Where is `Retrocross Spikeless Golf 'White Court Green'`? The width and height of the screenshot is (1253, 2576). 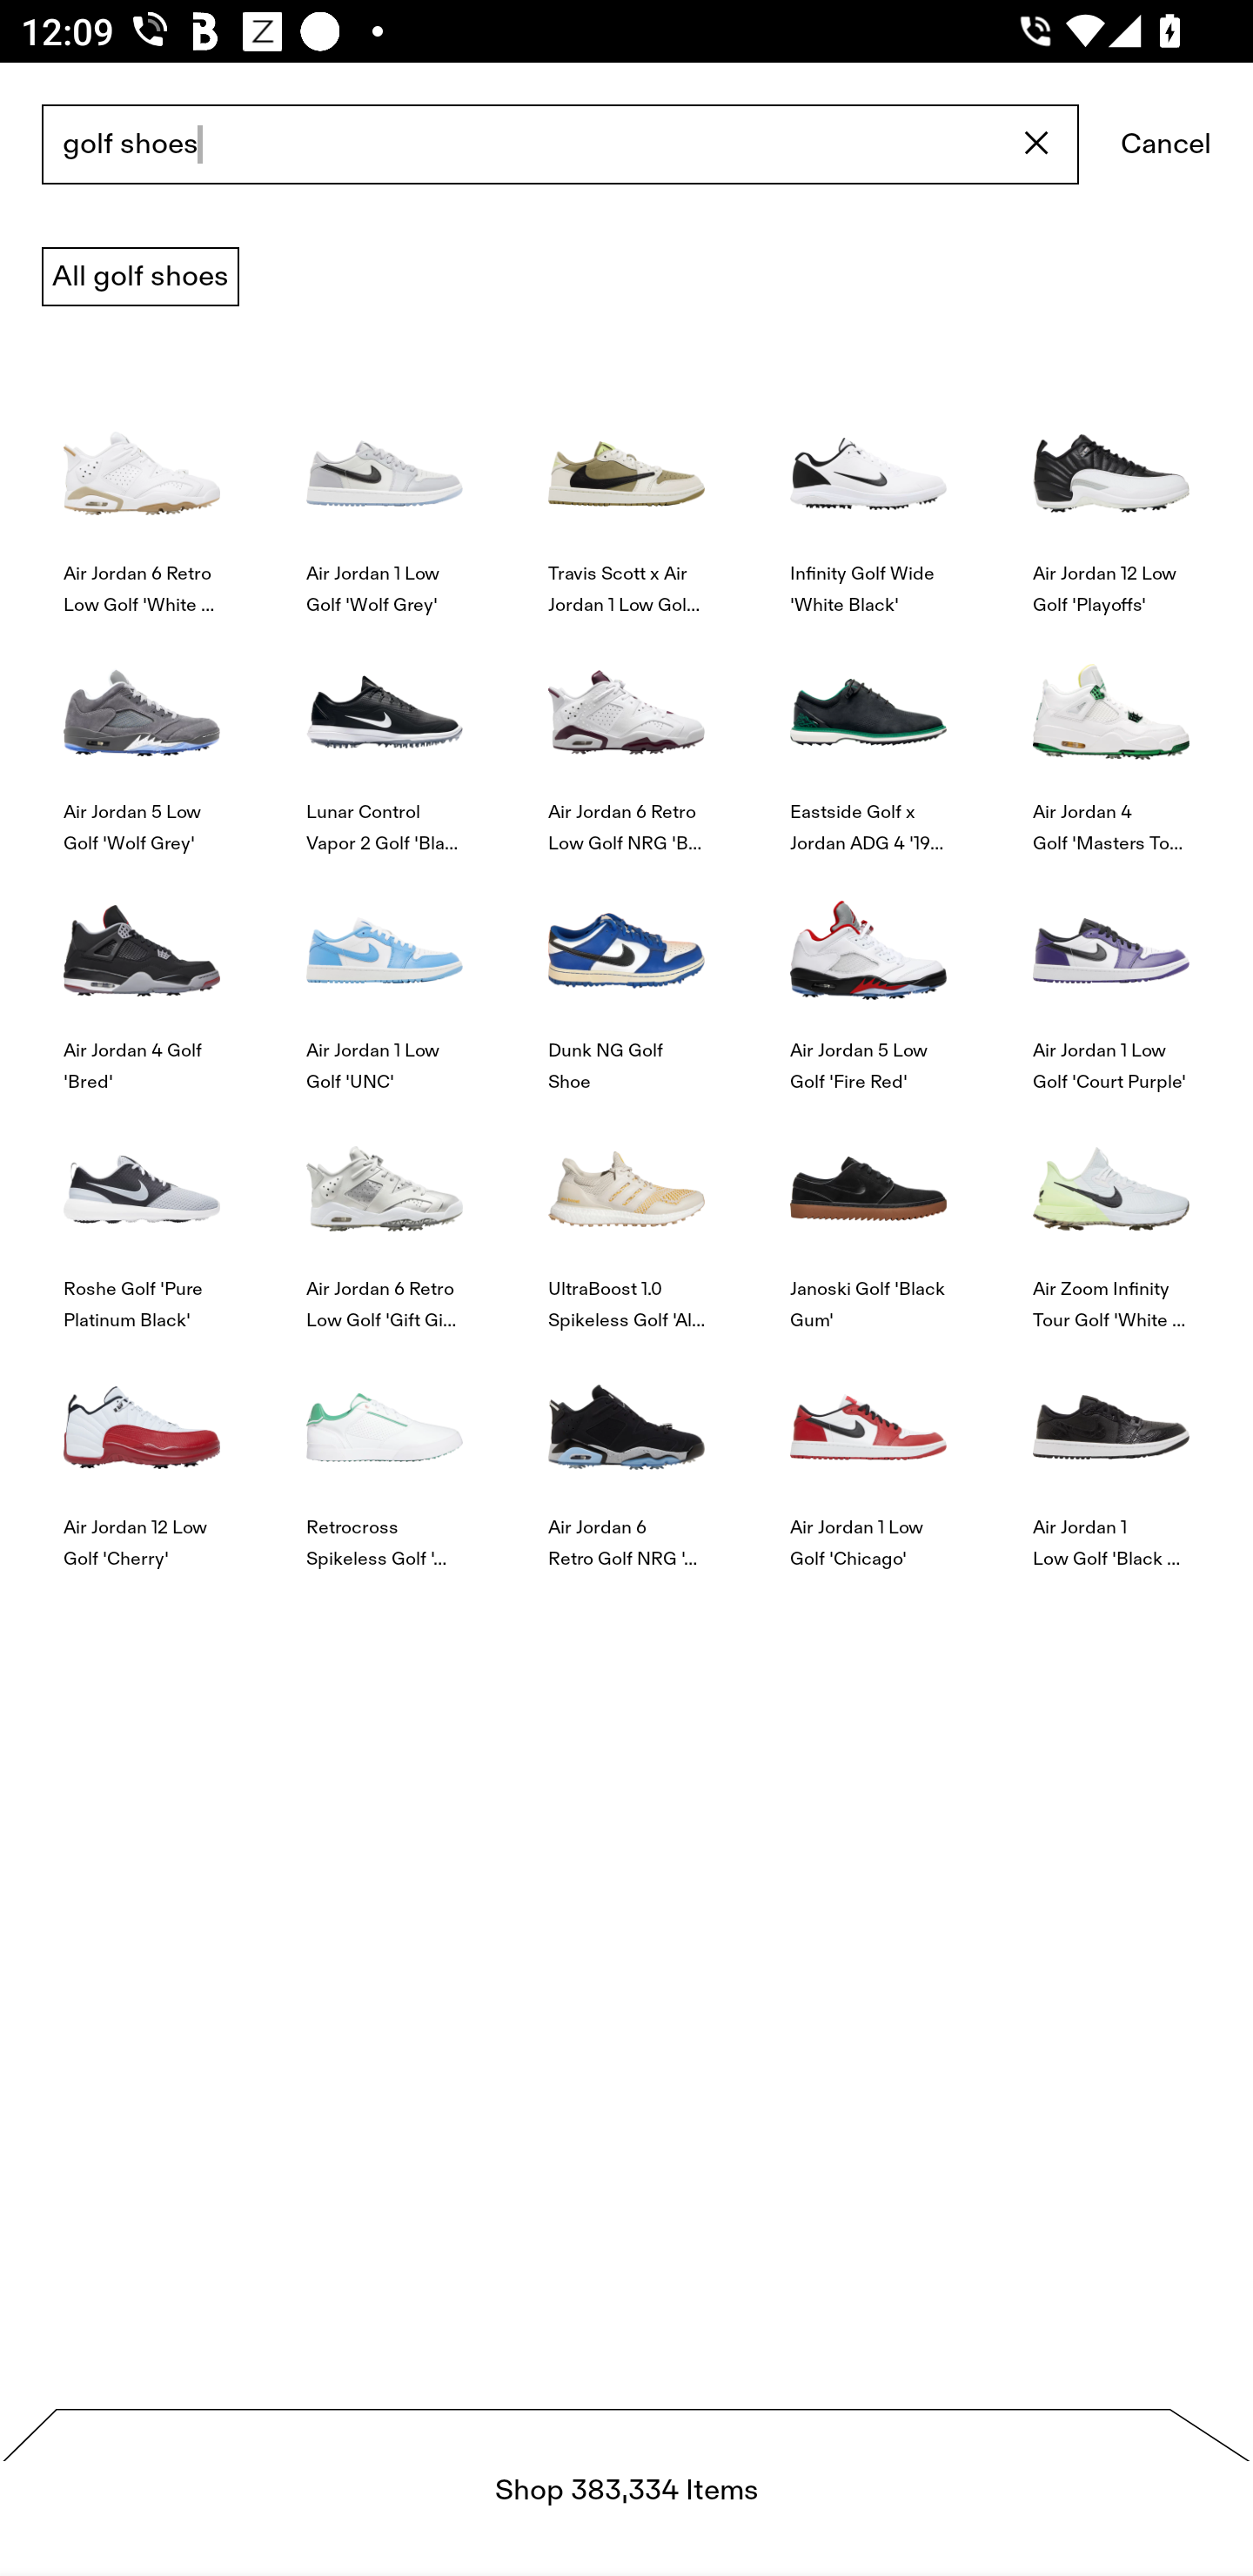
Retrocross Spikeless Golf 'White Court Green' is located at coordinates (384, 1452).